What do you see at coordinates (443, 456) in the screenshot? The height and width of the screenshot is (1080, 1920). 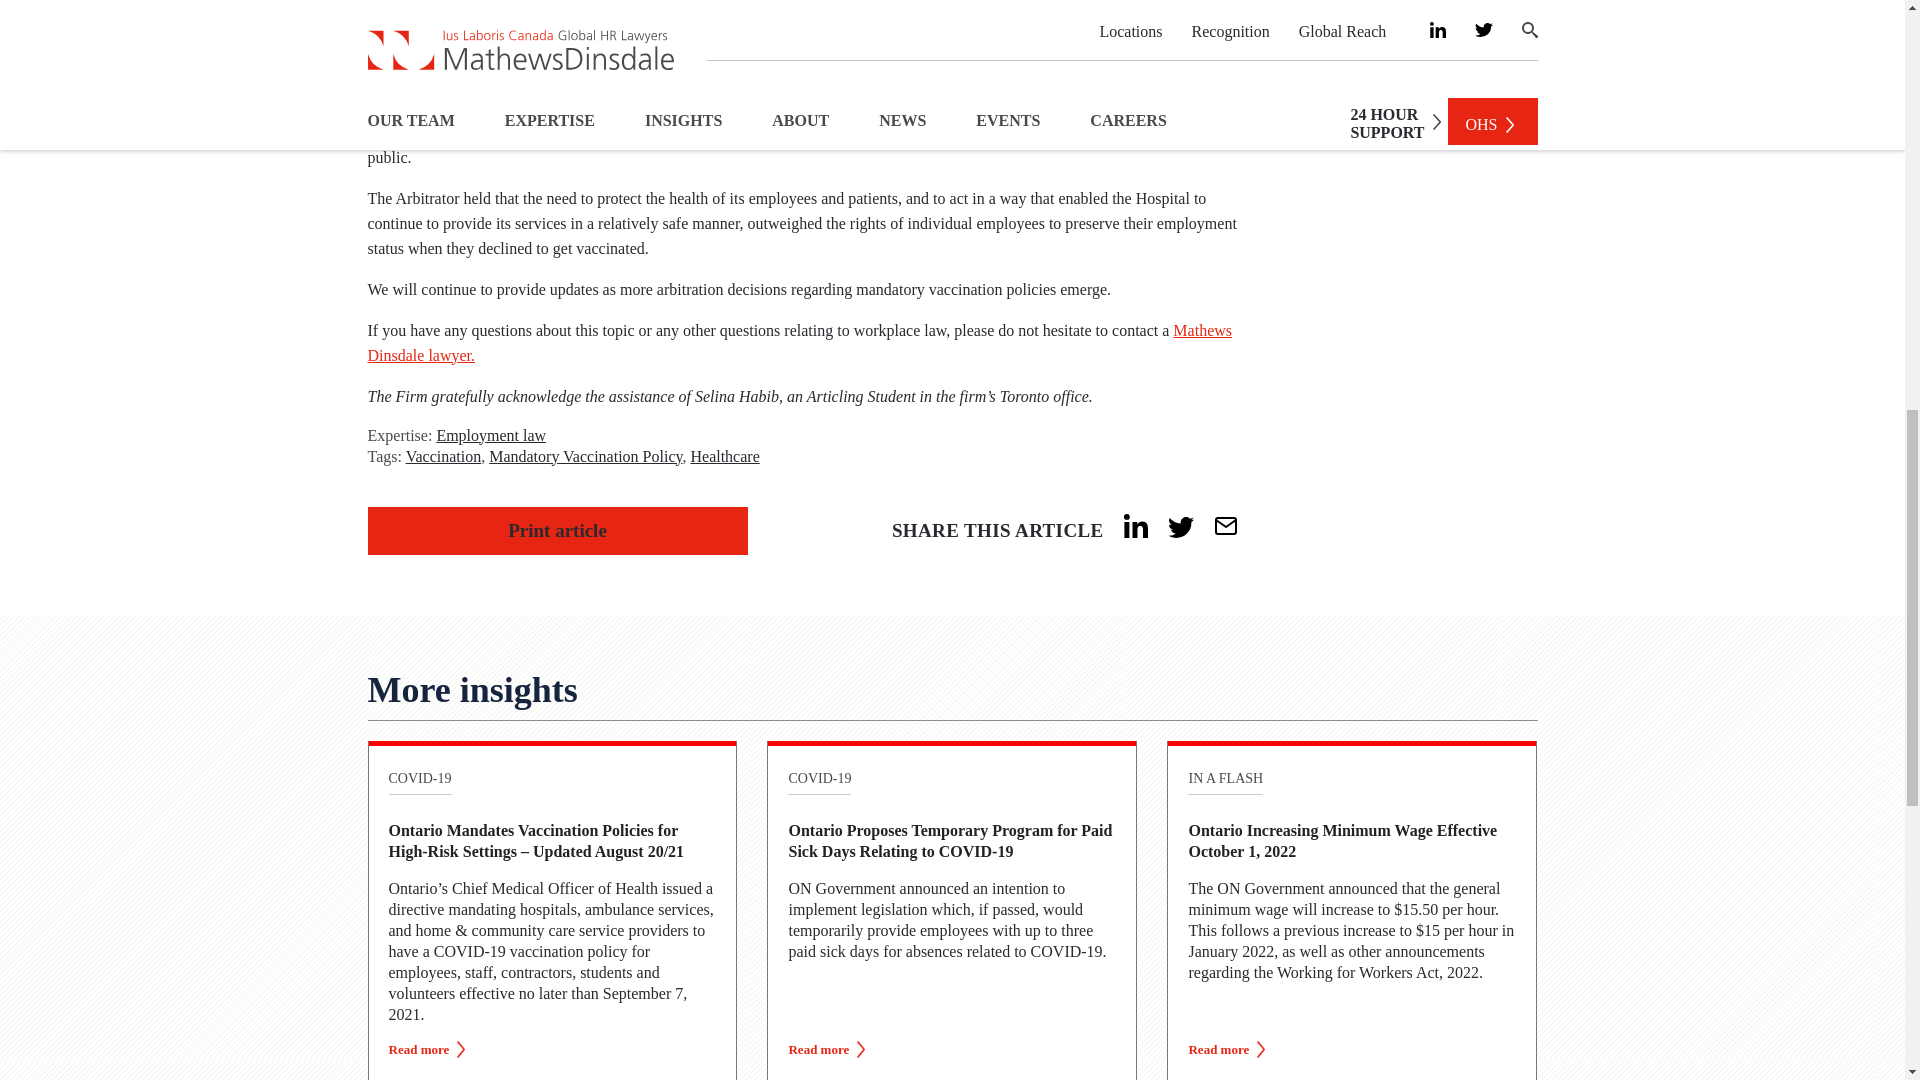 I see `Vaccination` at bounding box center [443, 456].